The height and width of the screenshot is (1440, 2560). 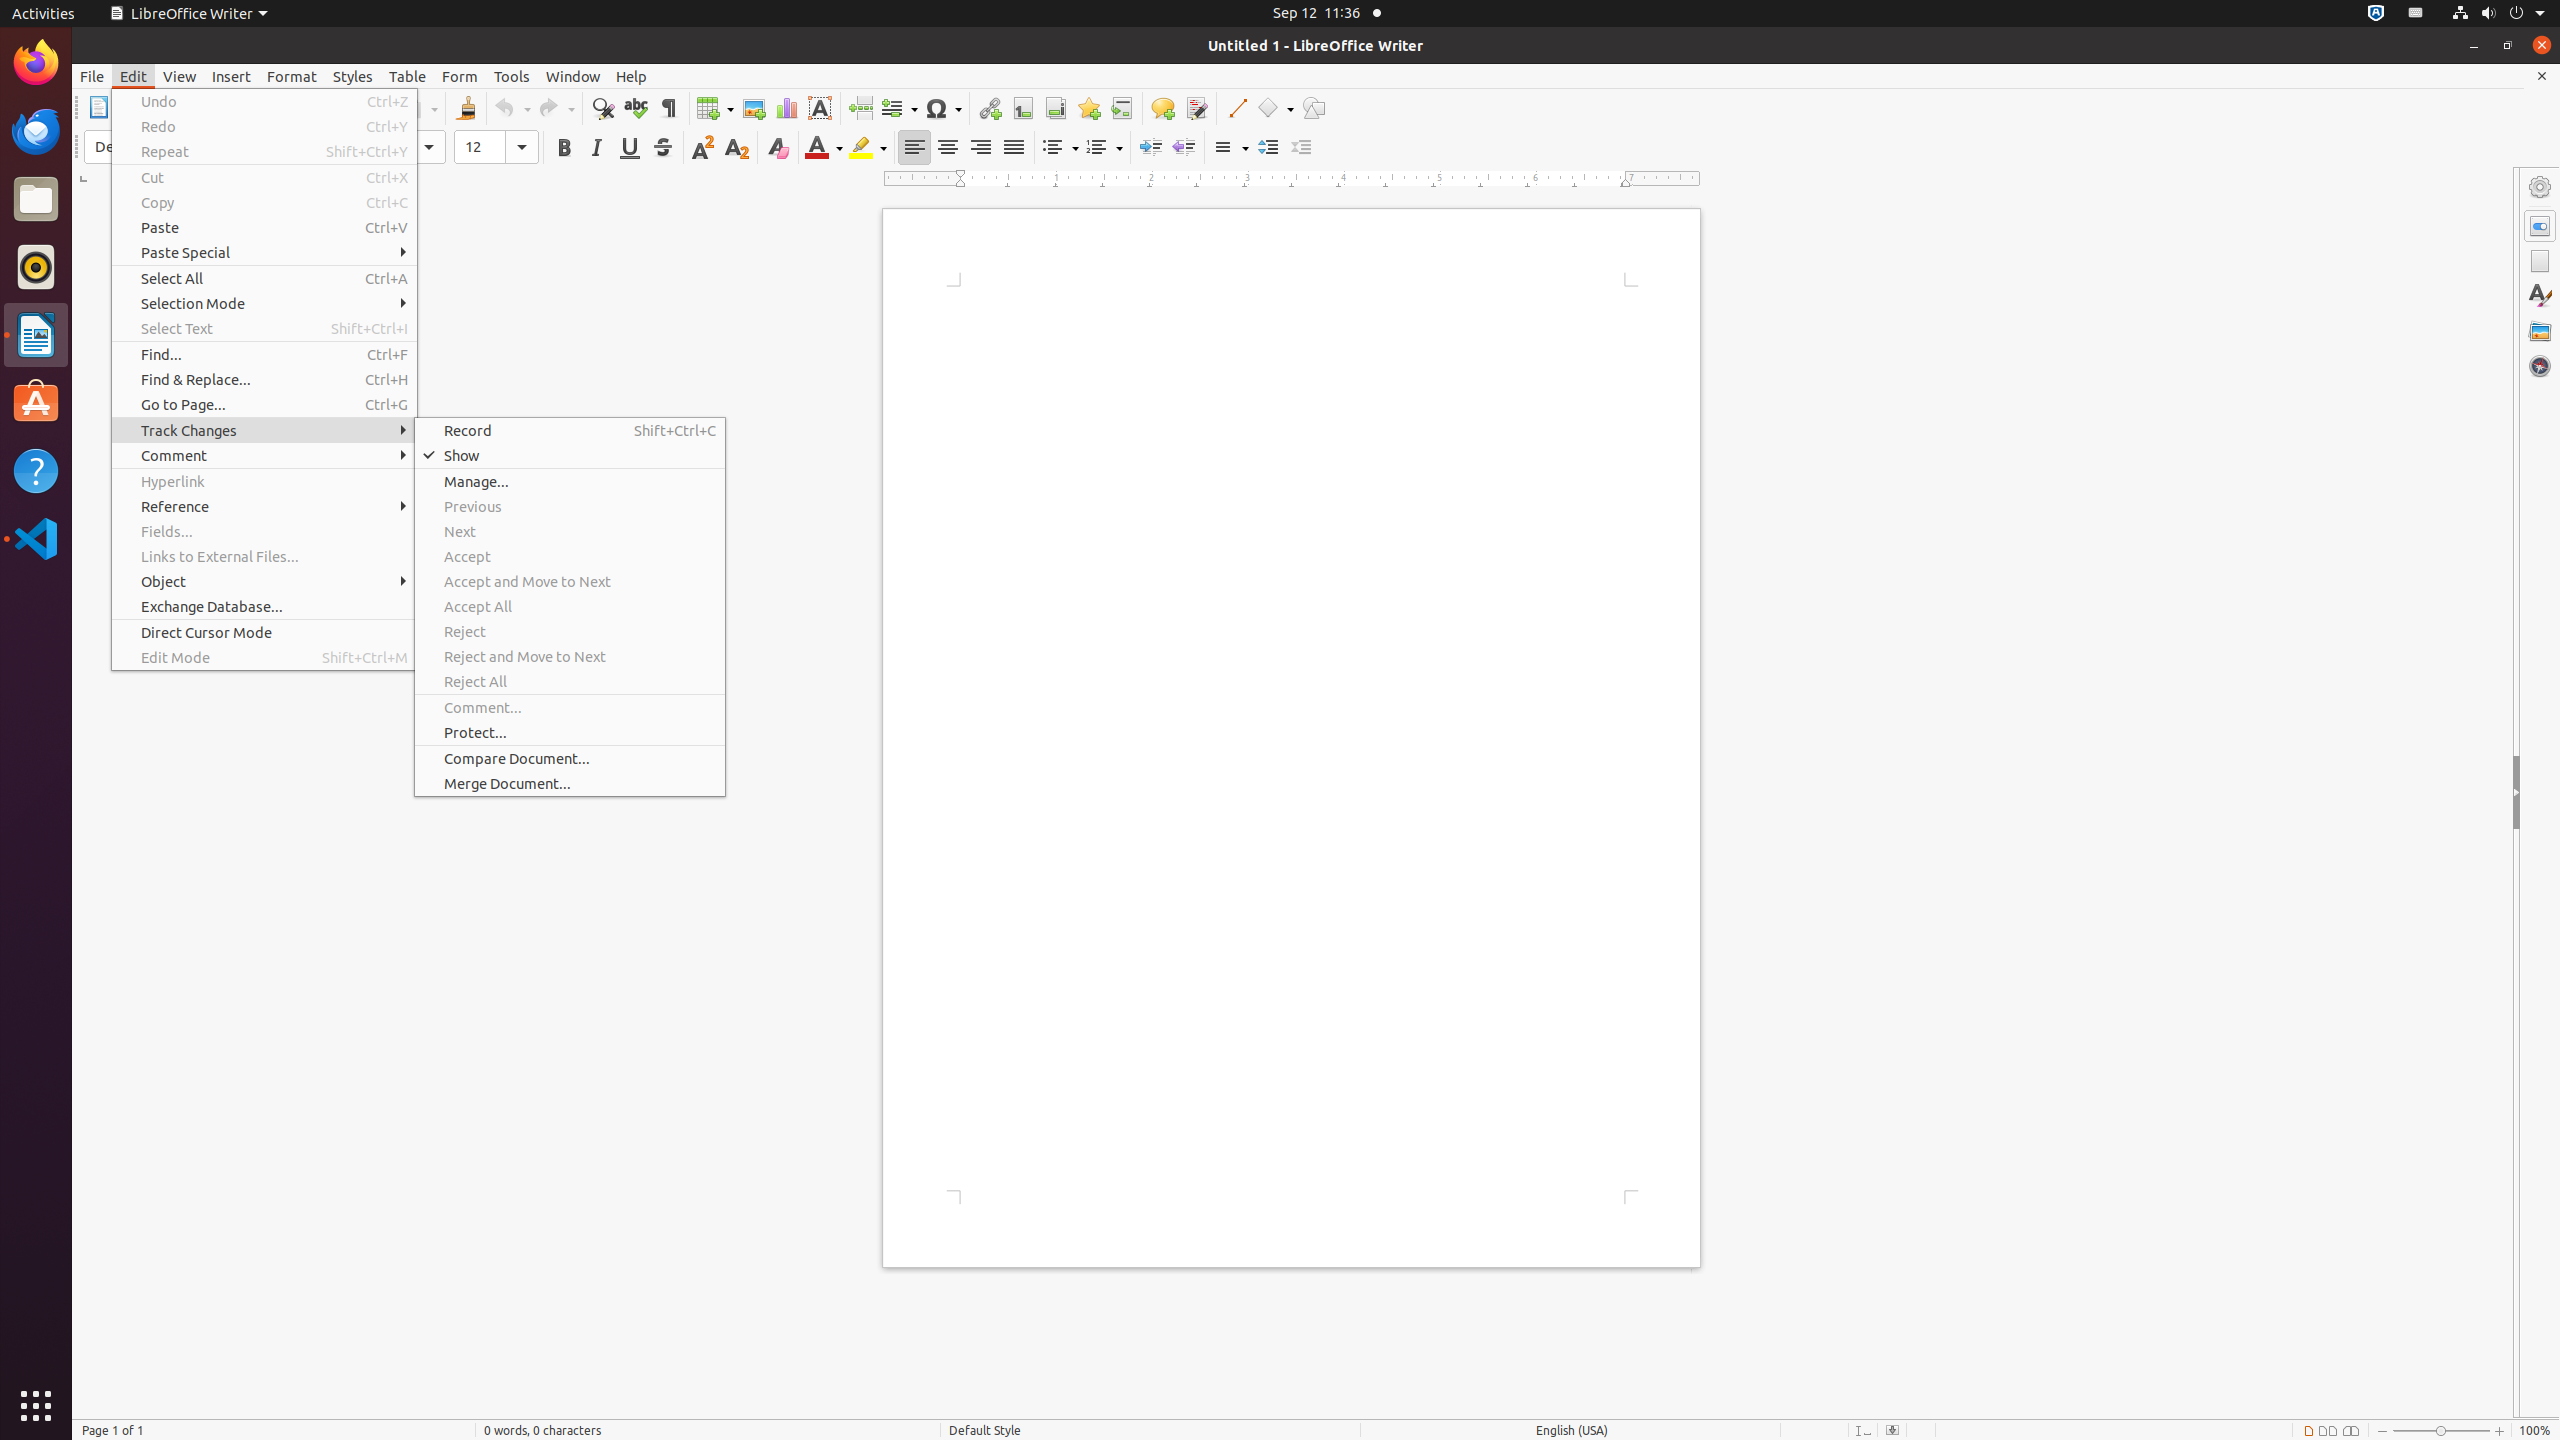 I want to click on Bold, so click(x=564, y=148).